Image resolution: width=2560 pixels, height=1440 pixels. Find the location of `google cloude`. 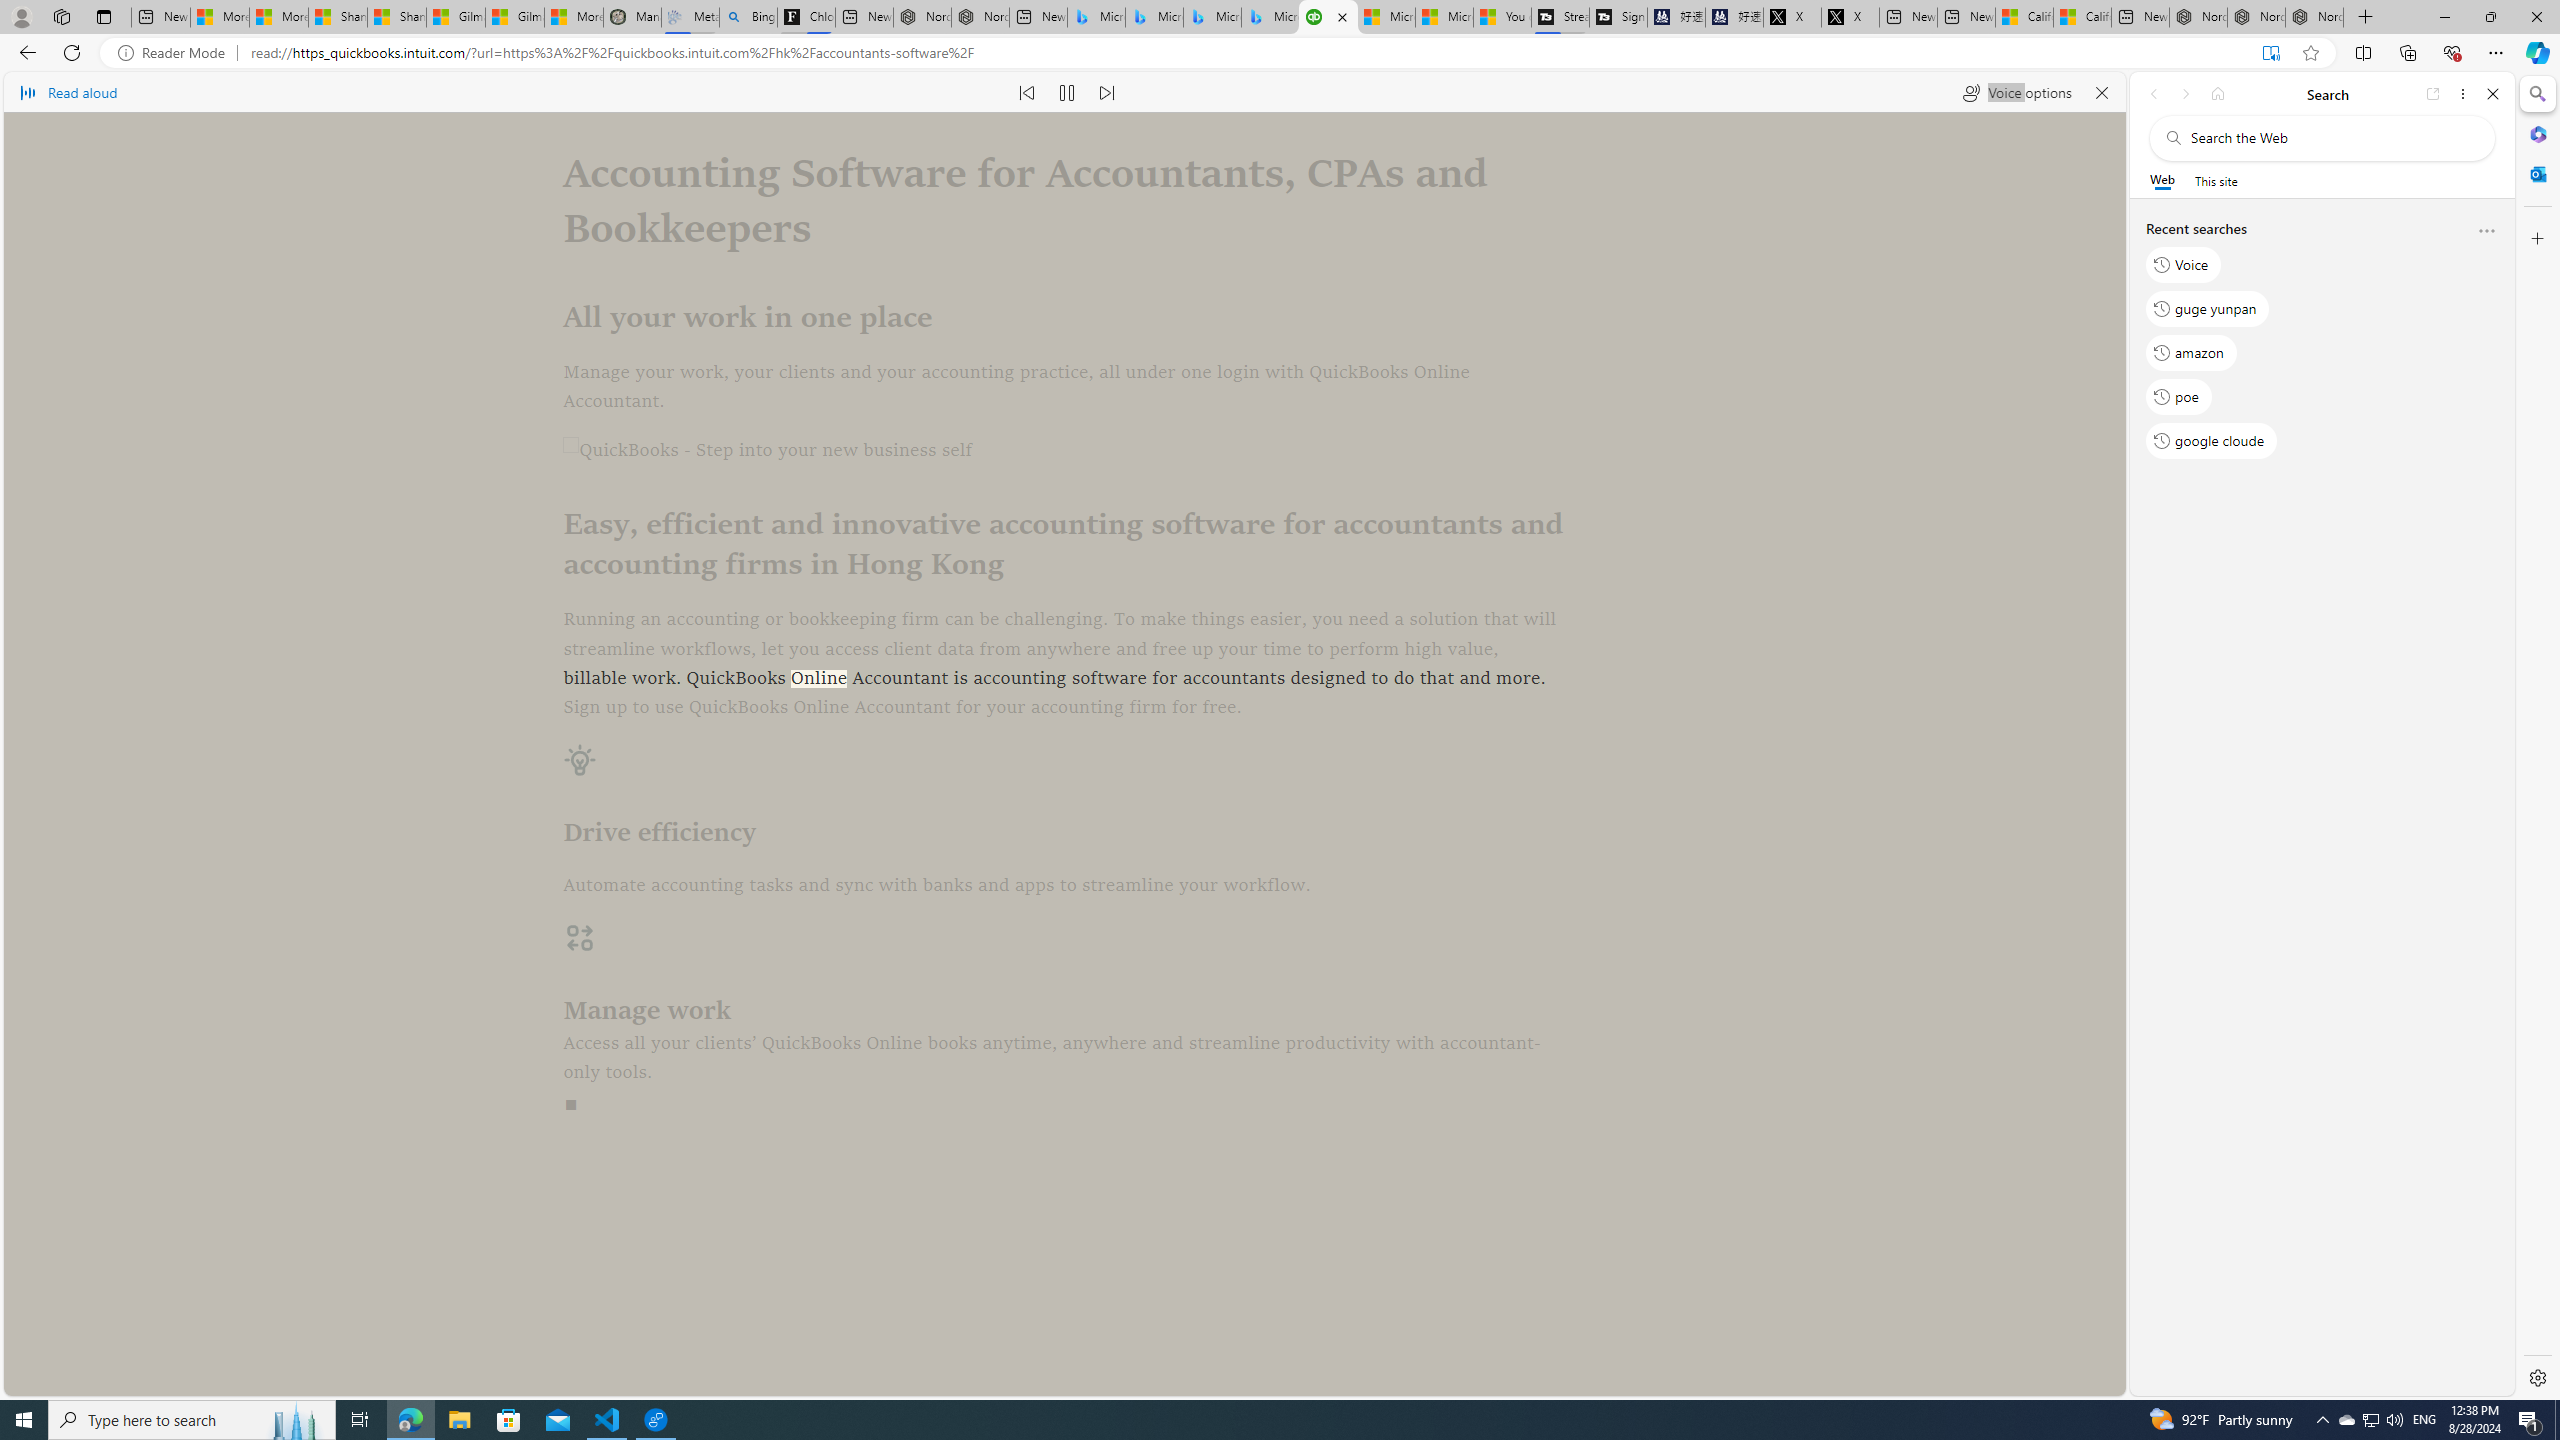

google cloude is located at coordinates (2210, 441).